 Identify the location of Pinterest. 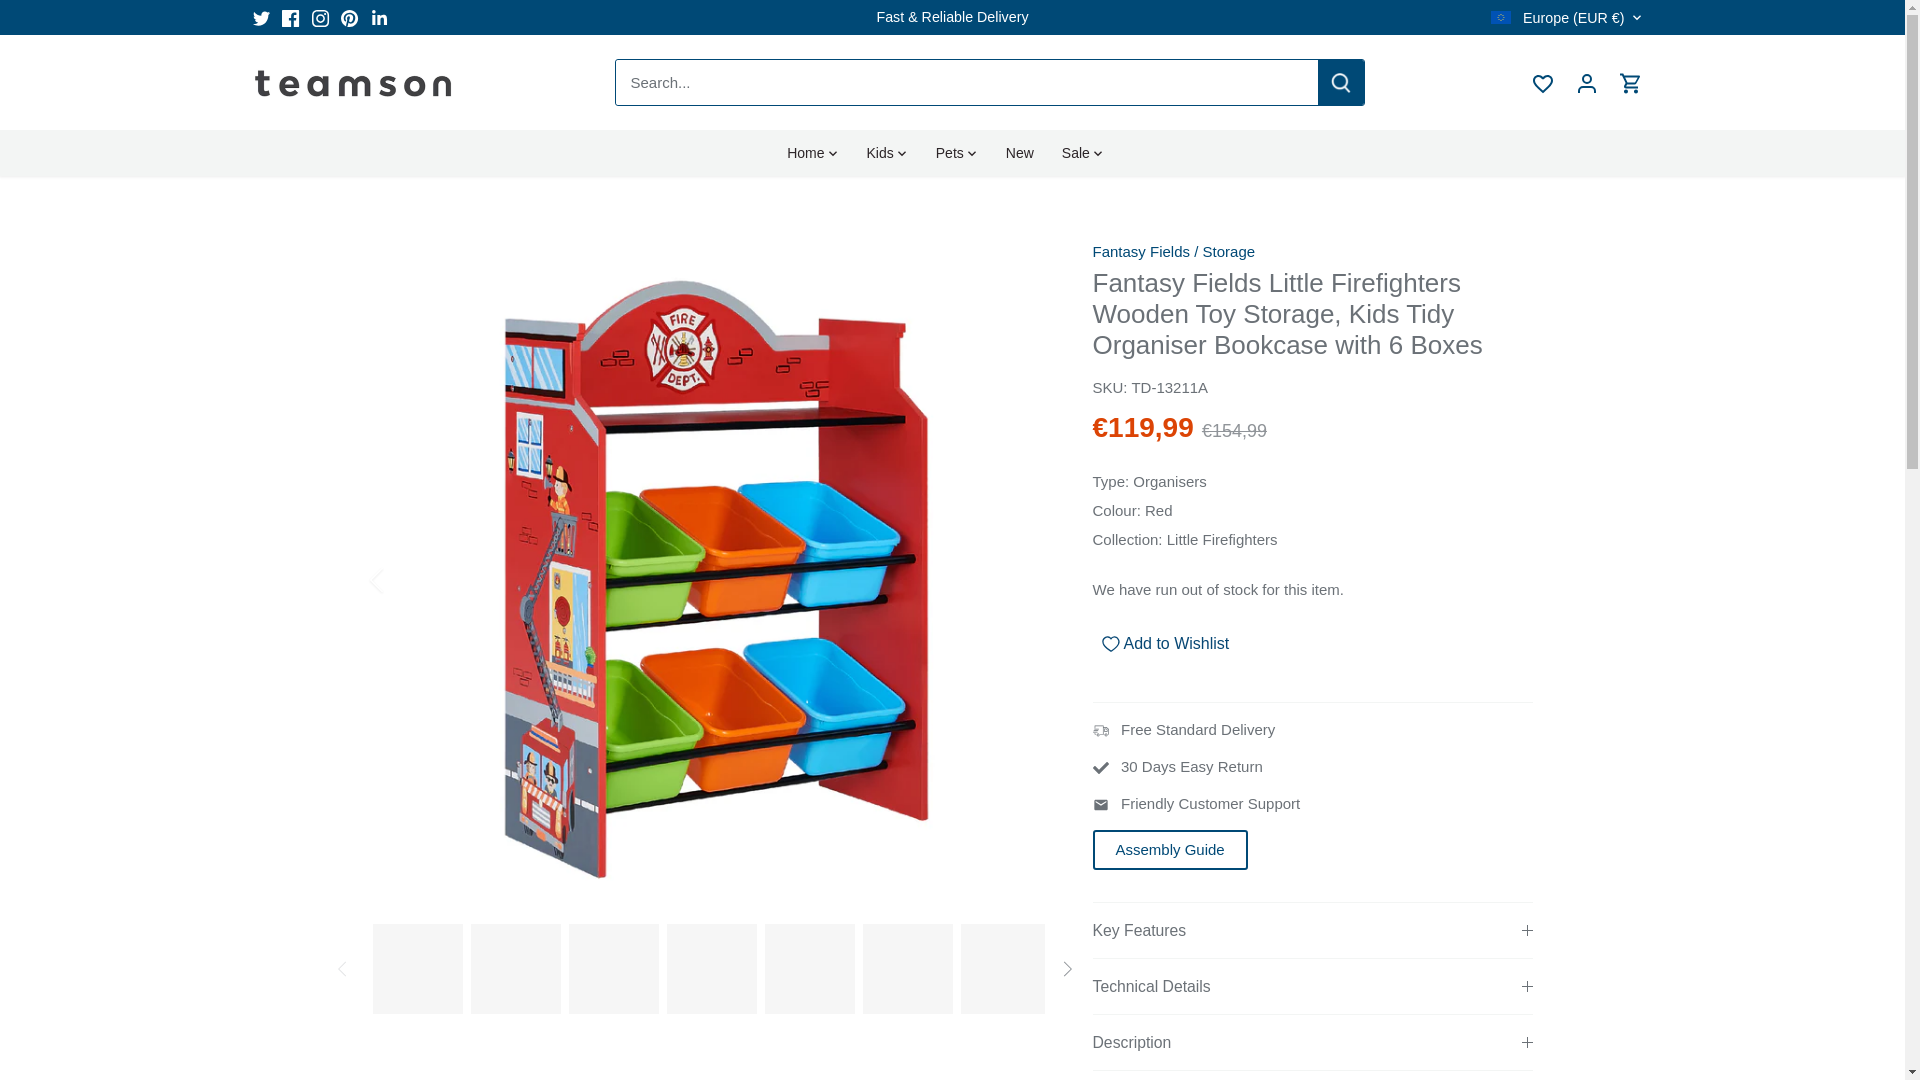
(350, 18).